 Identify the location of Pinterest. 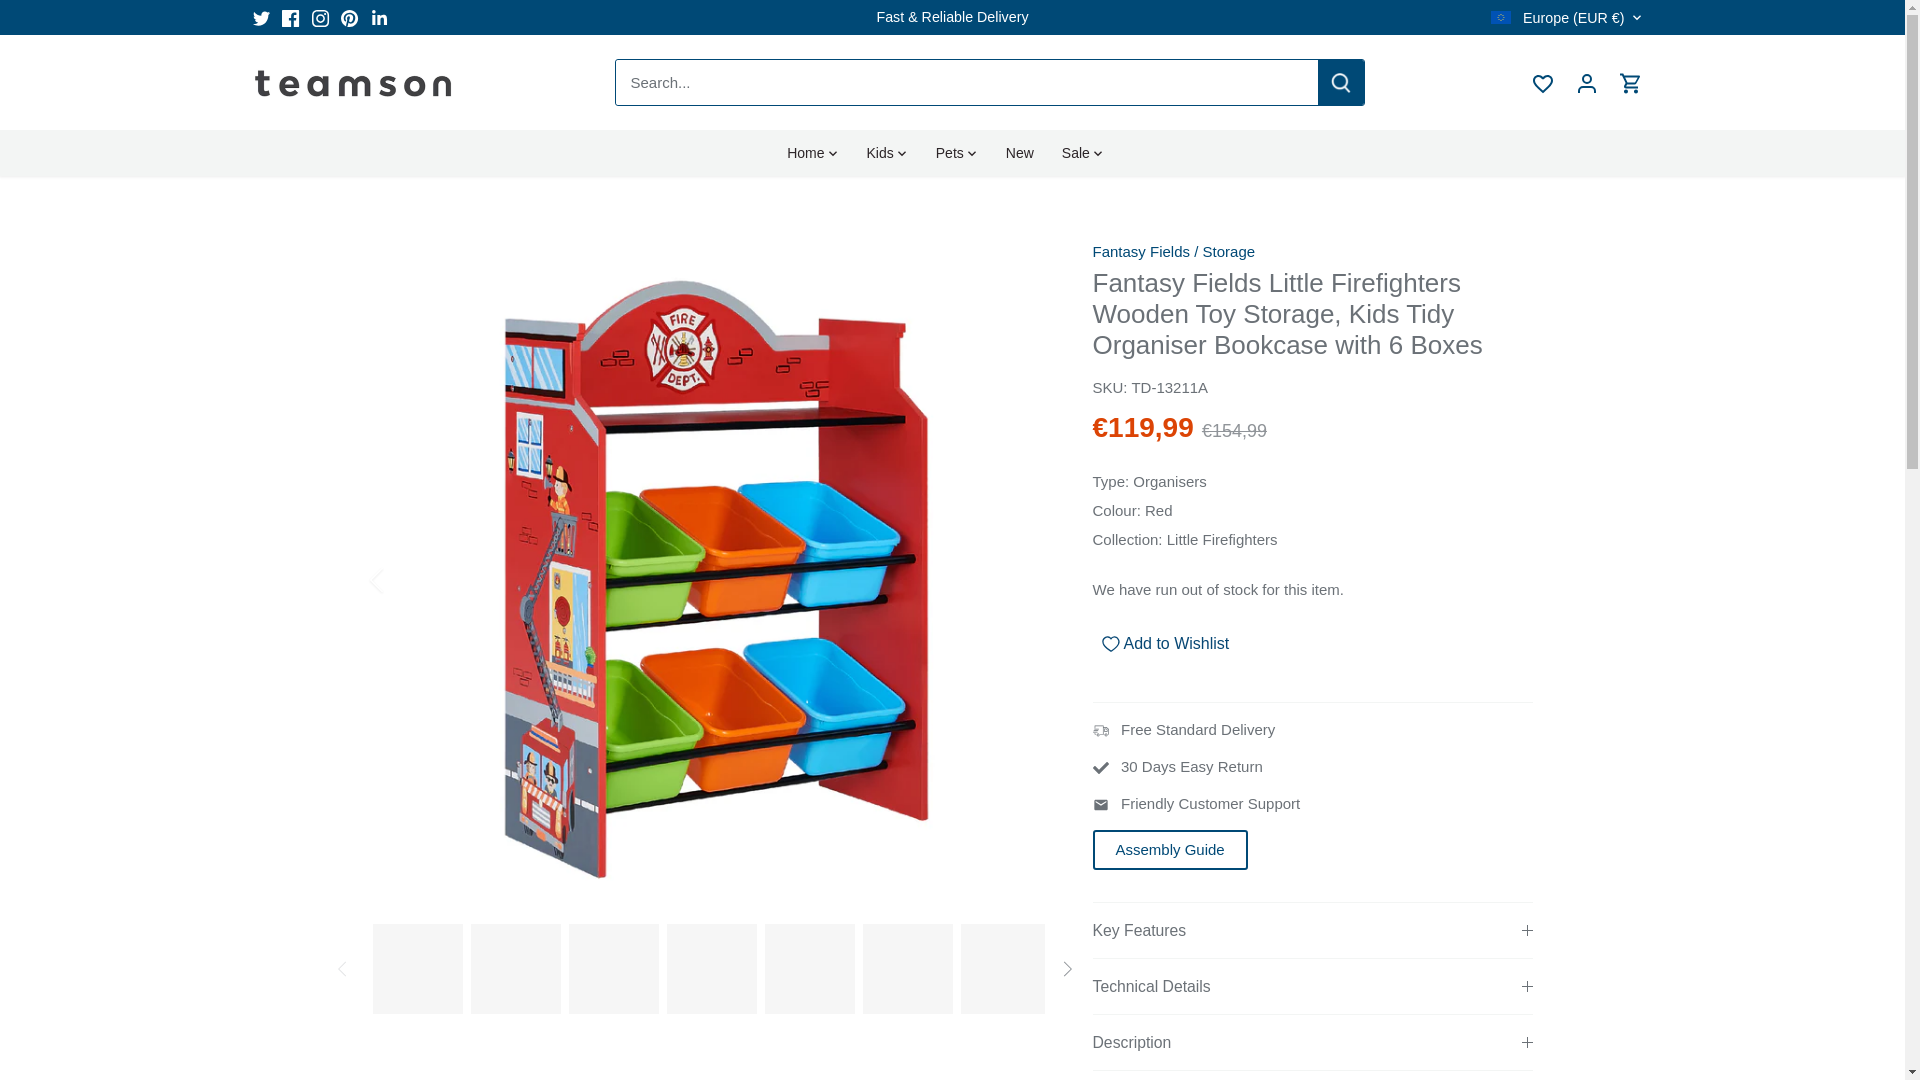
(350, 18).